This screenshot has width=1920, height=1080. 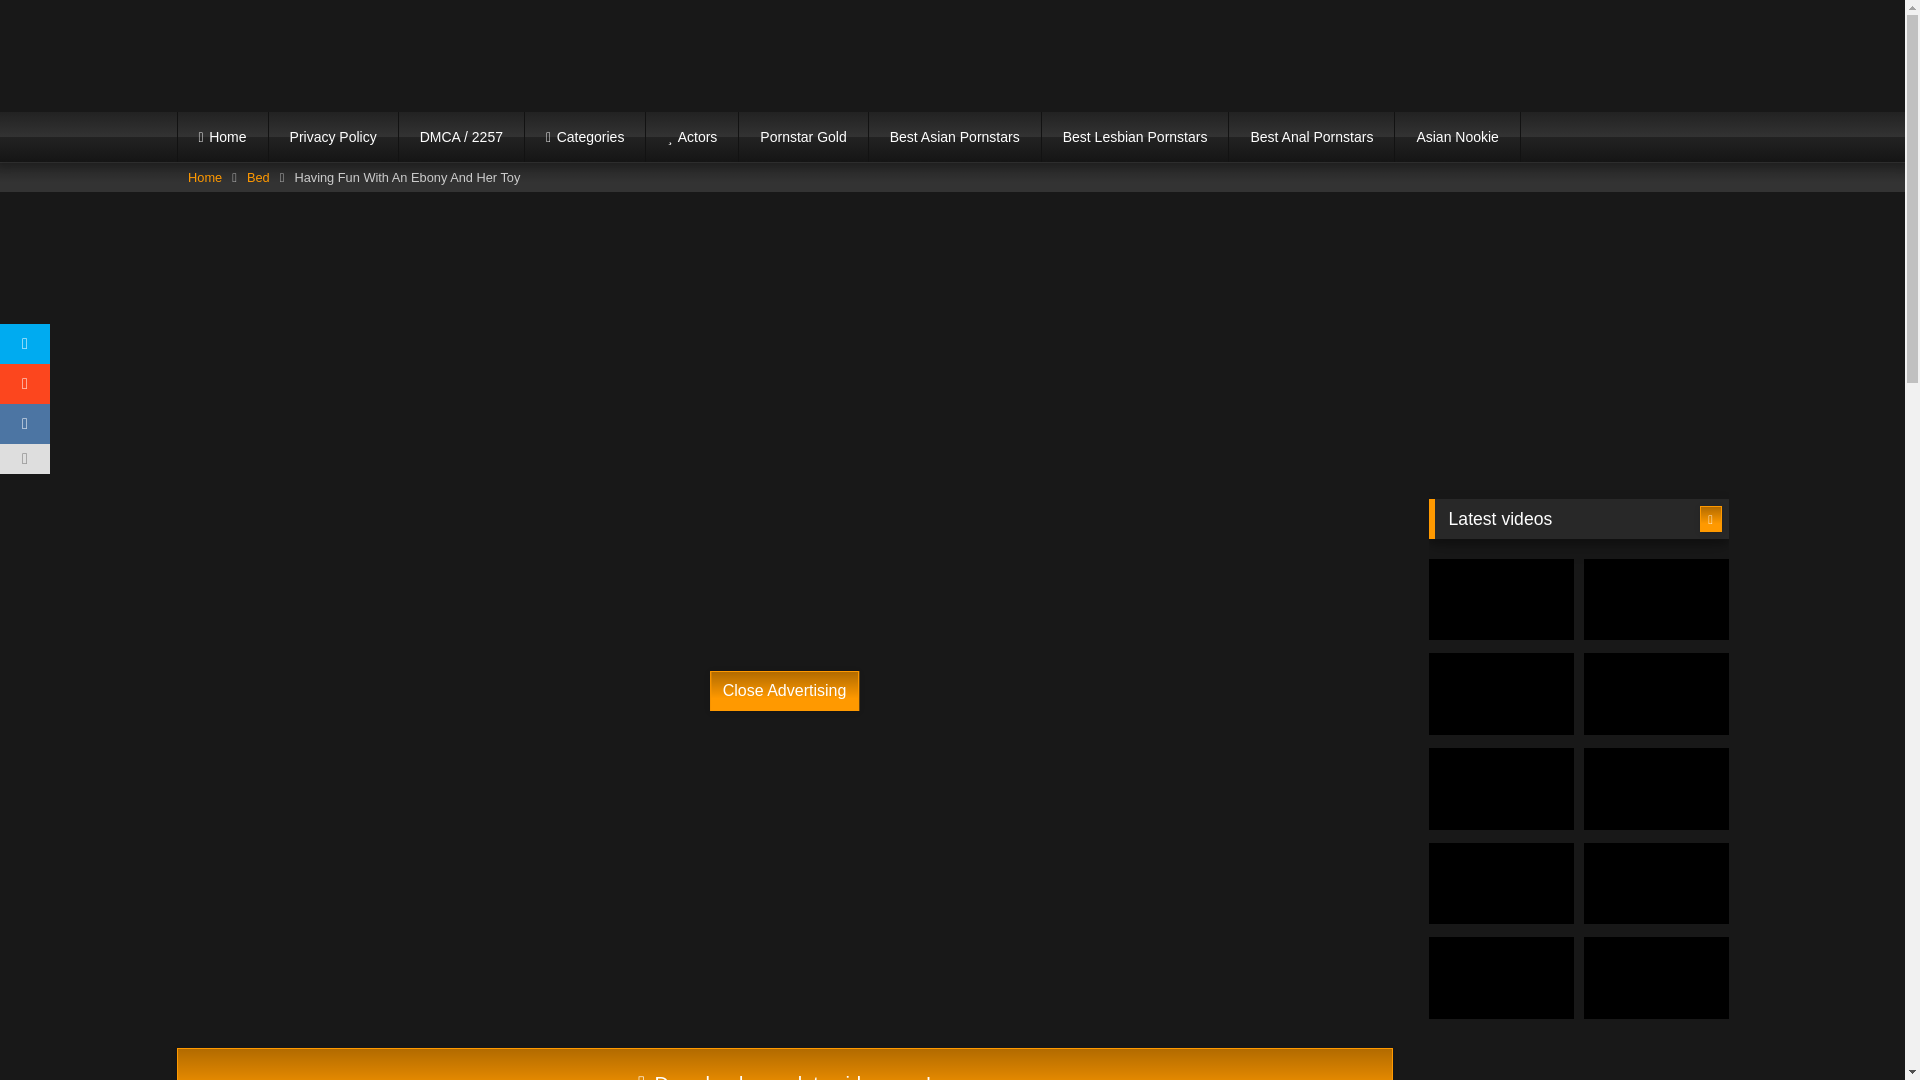 What do you see at coordinates (1310, 137) in the screenshot?
I see `Best Anal Pornstars` at bounding box center [1310, 137].